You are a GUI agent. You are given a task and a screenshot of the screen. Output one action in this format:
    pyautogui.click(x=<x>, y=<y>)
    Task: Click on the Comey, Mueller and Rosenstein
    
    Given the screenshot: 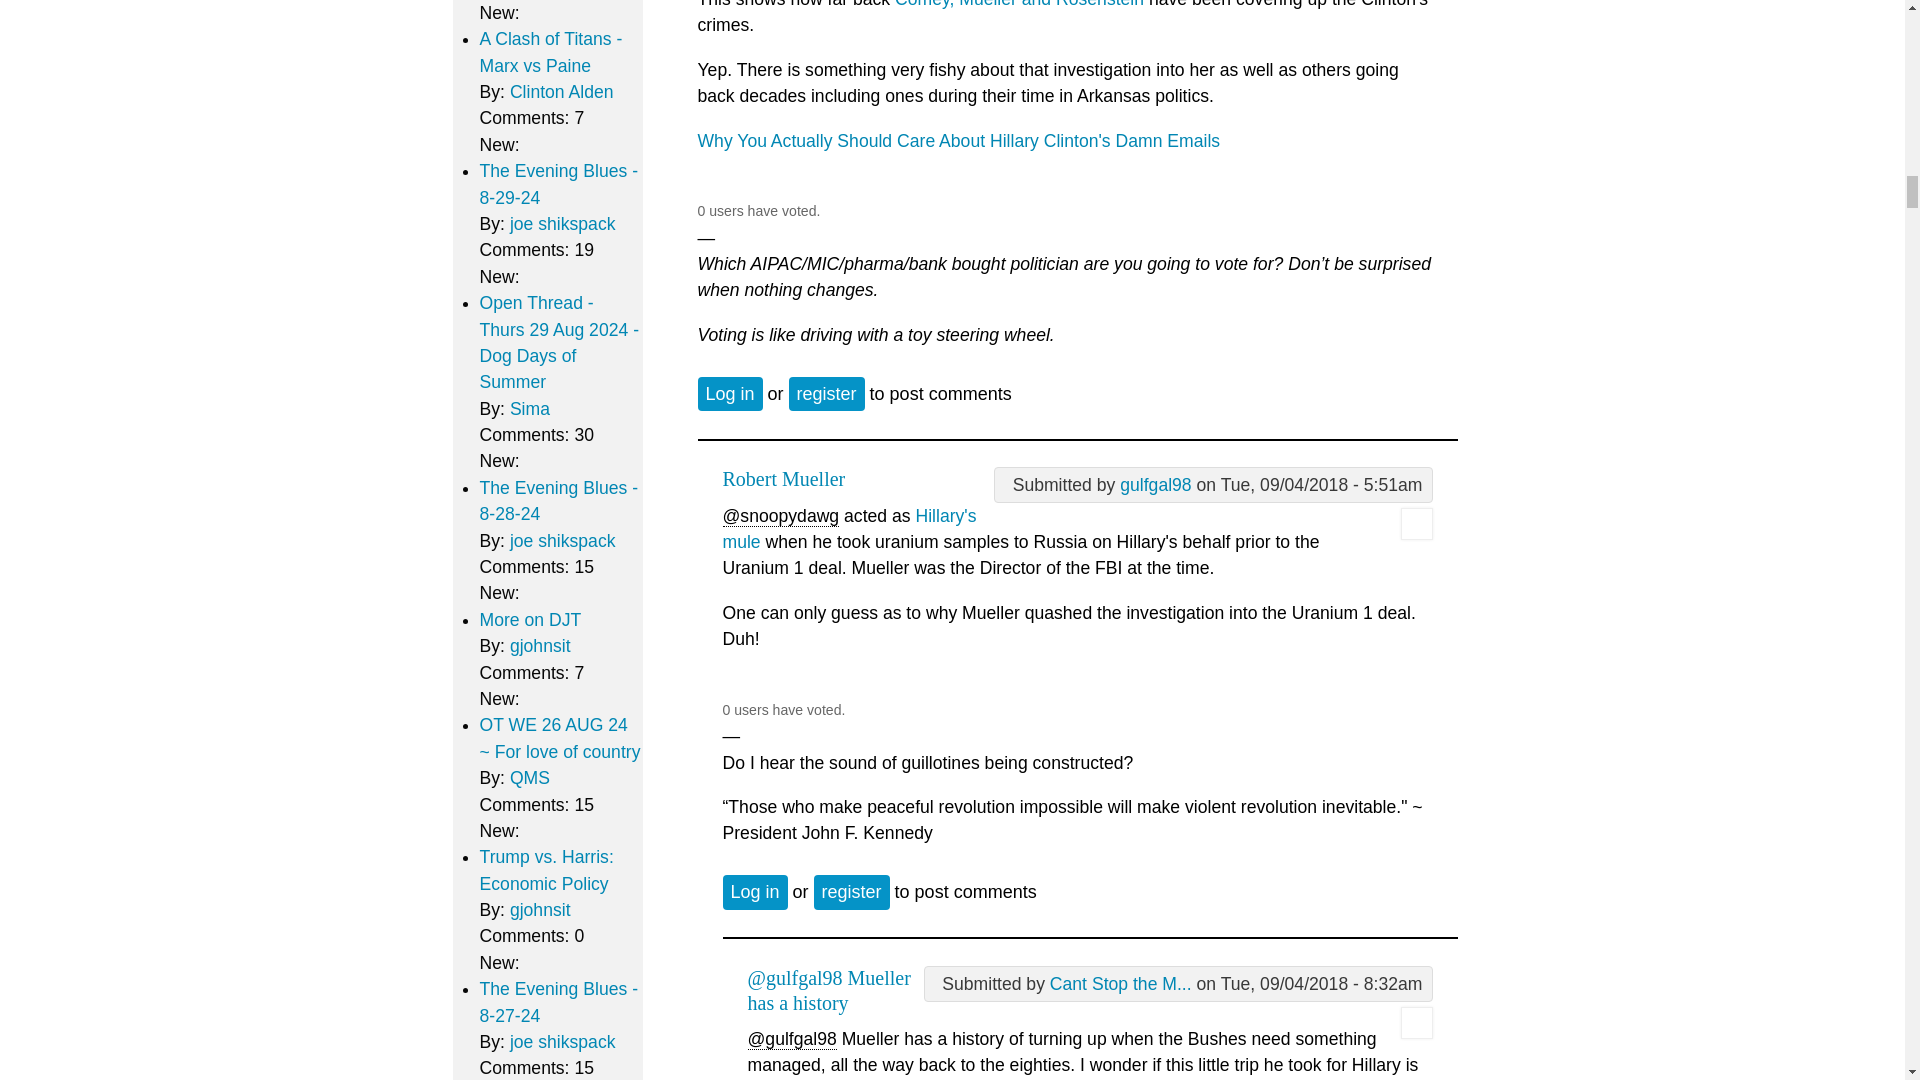 What is the action you would take?
    pyautogui.click(x=1021, y=4)
    